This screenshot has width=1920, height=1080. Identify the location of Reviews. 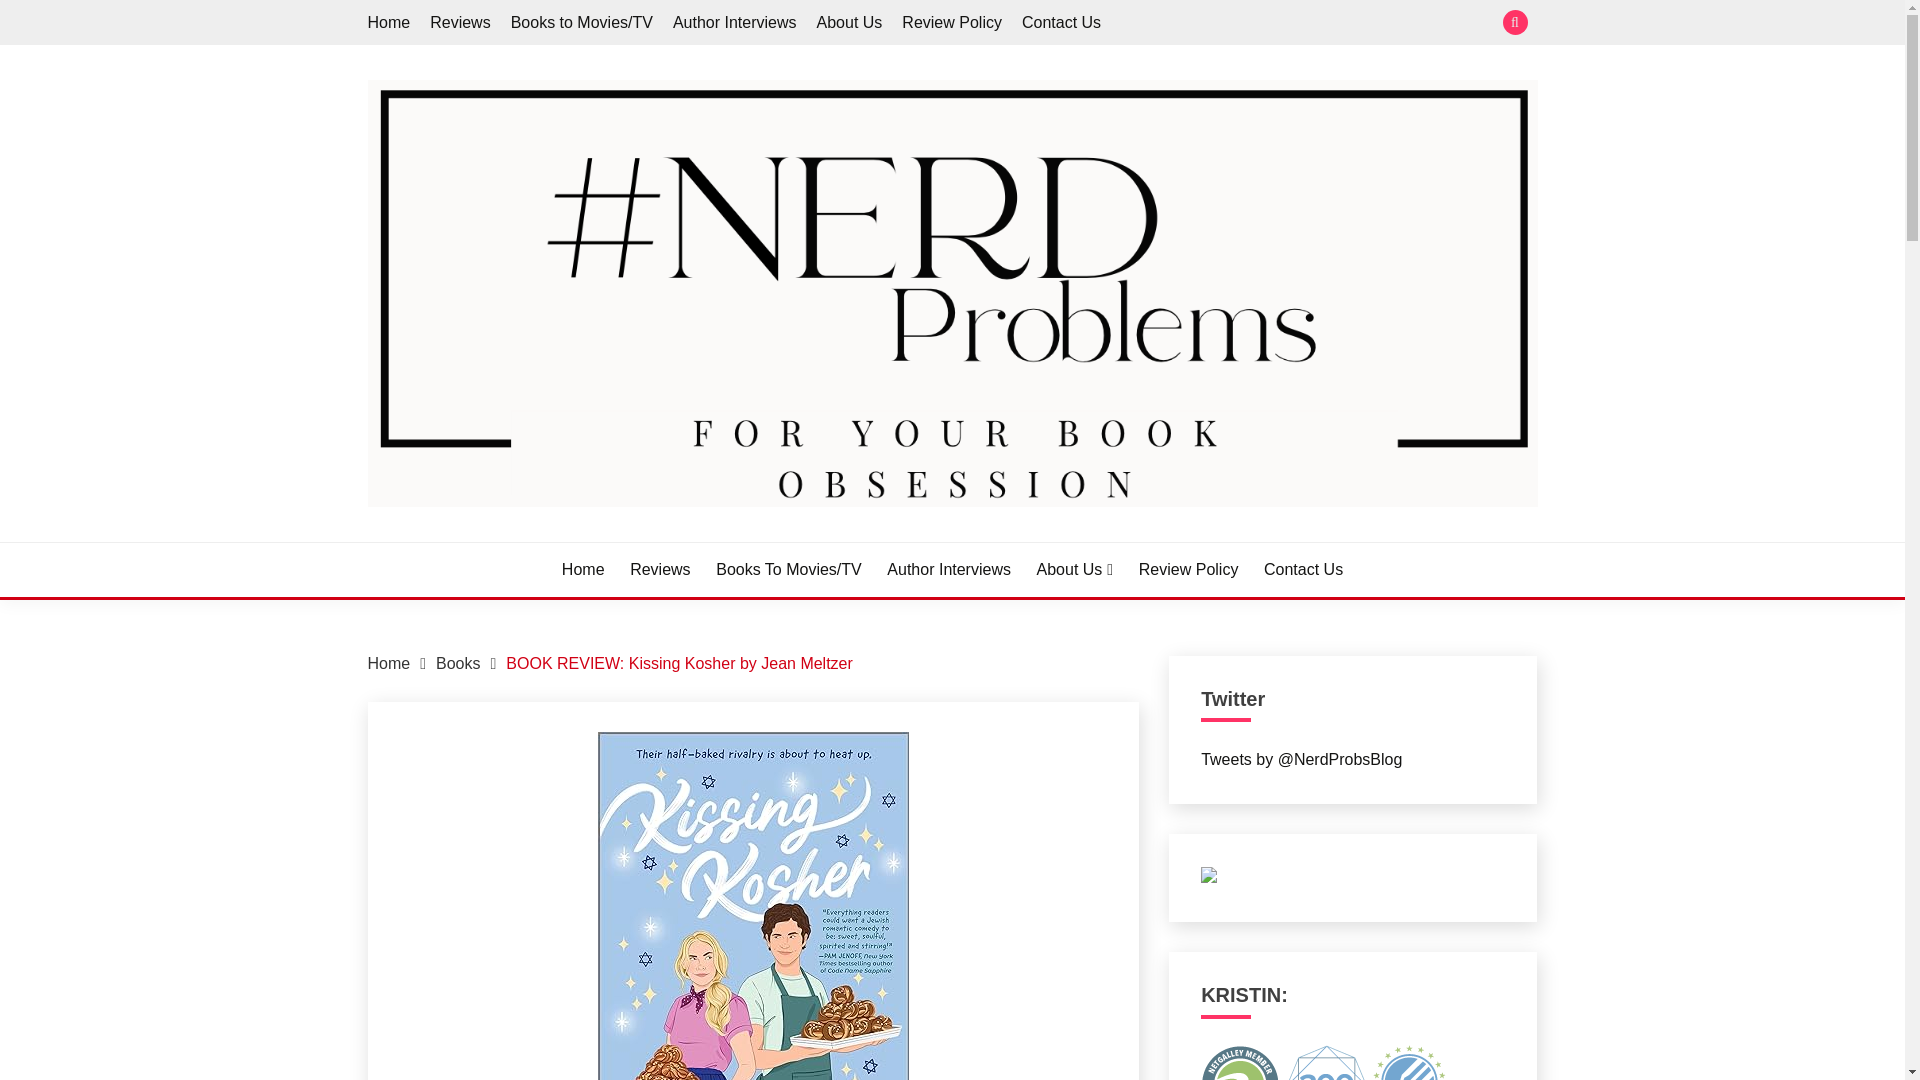
(659, 570).